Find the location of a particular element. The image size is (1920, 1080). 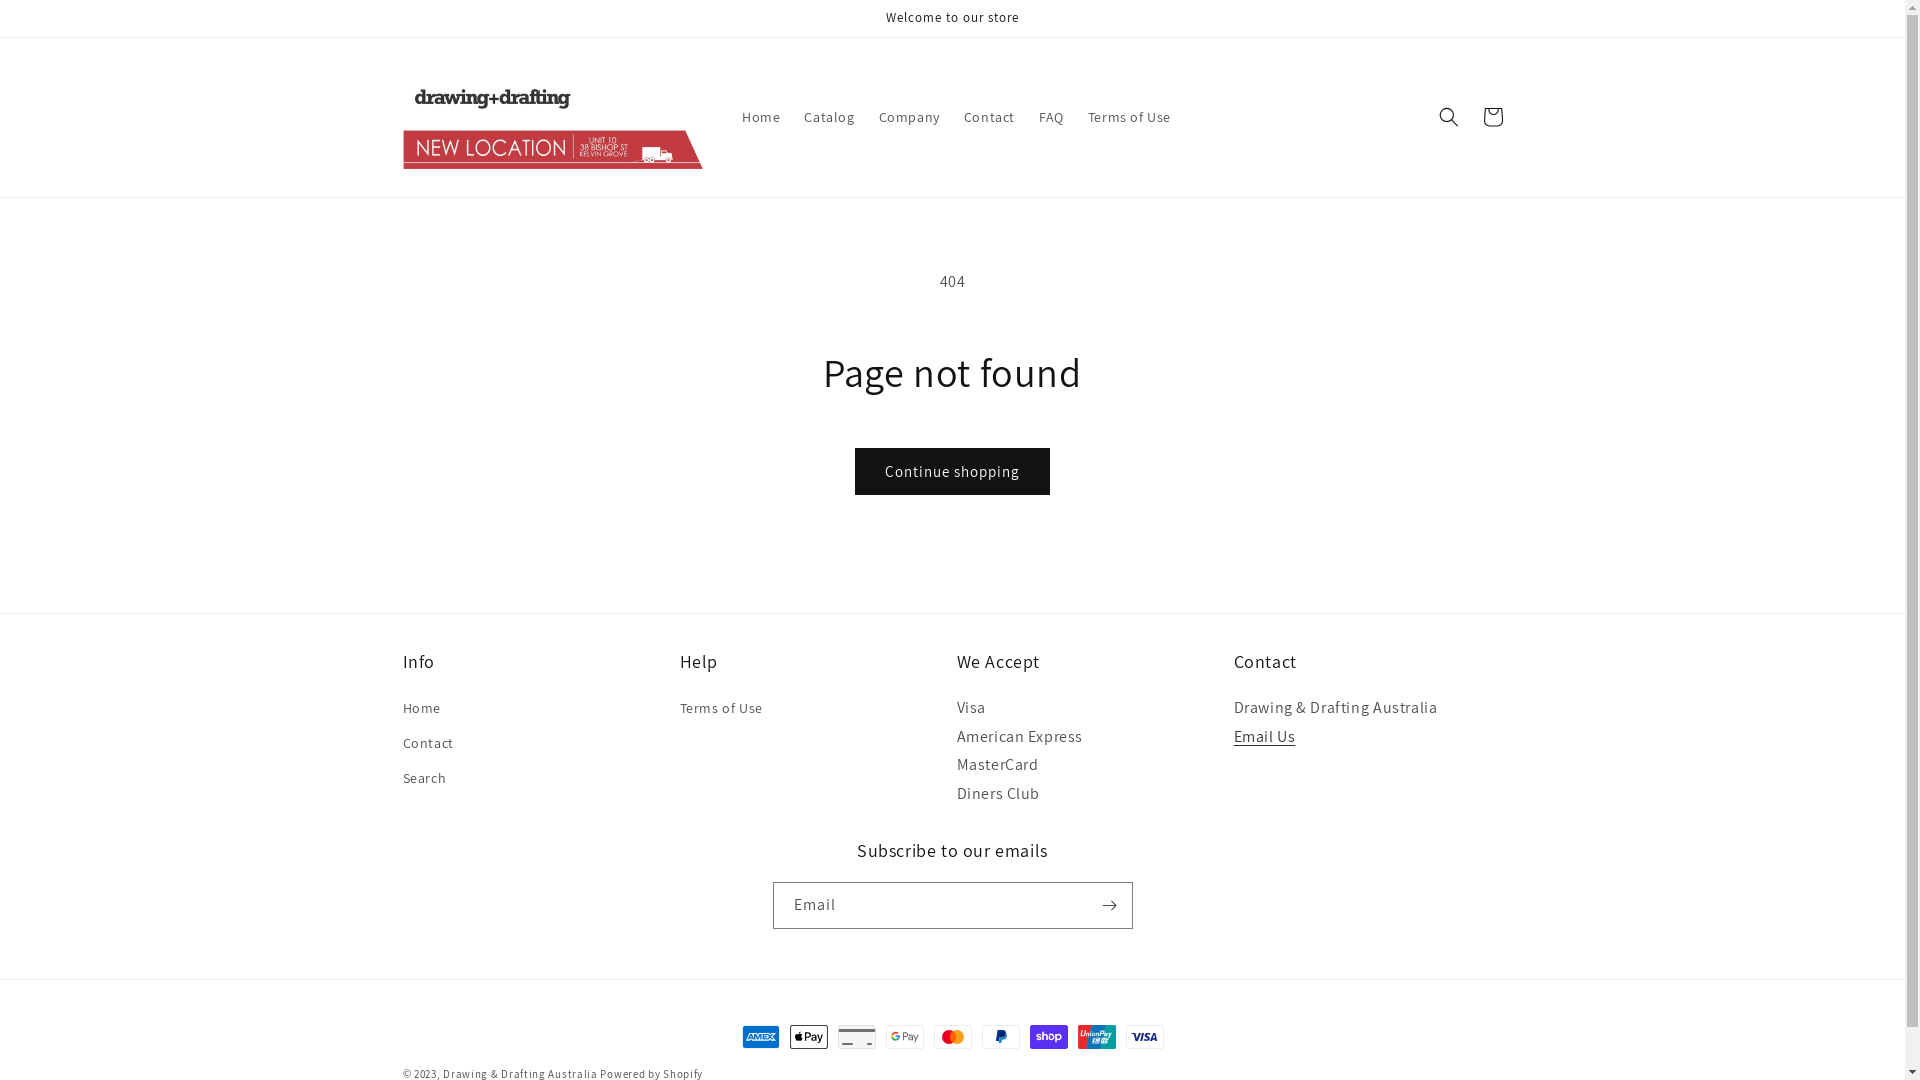

Company is located at coordinates (910, 117).